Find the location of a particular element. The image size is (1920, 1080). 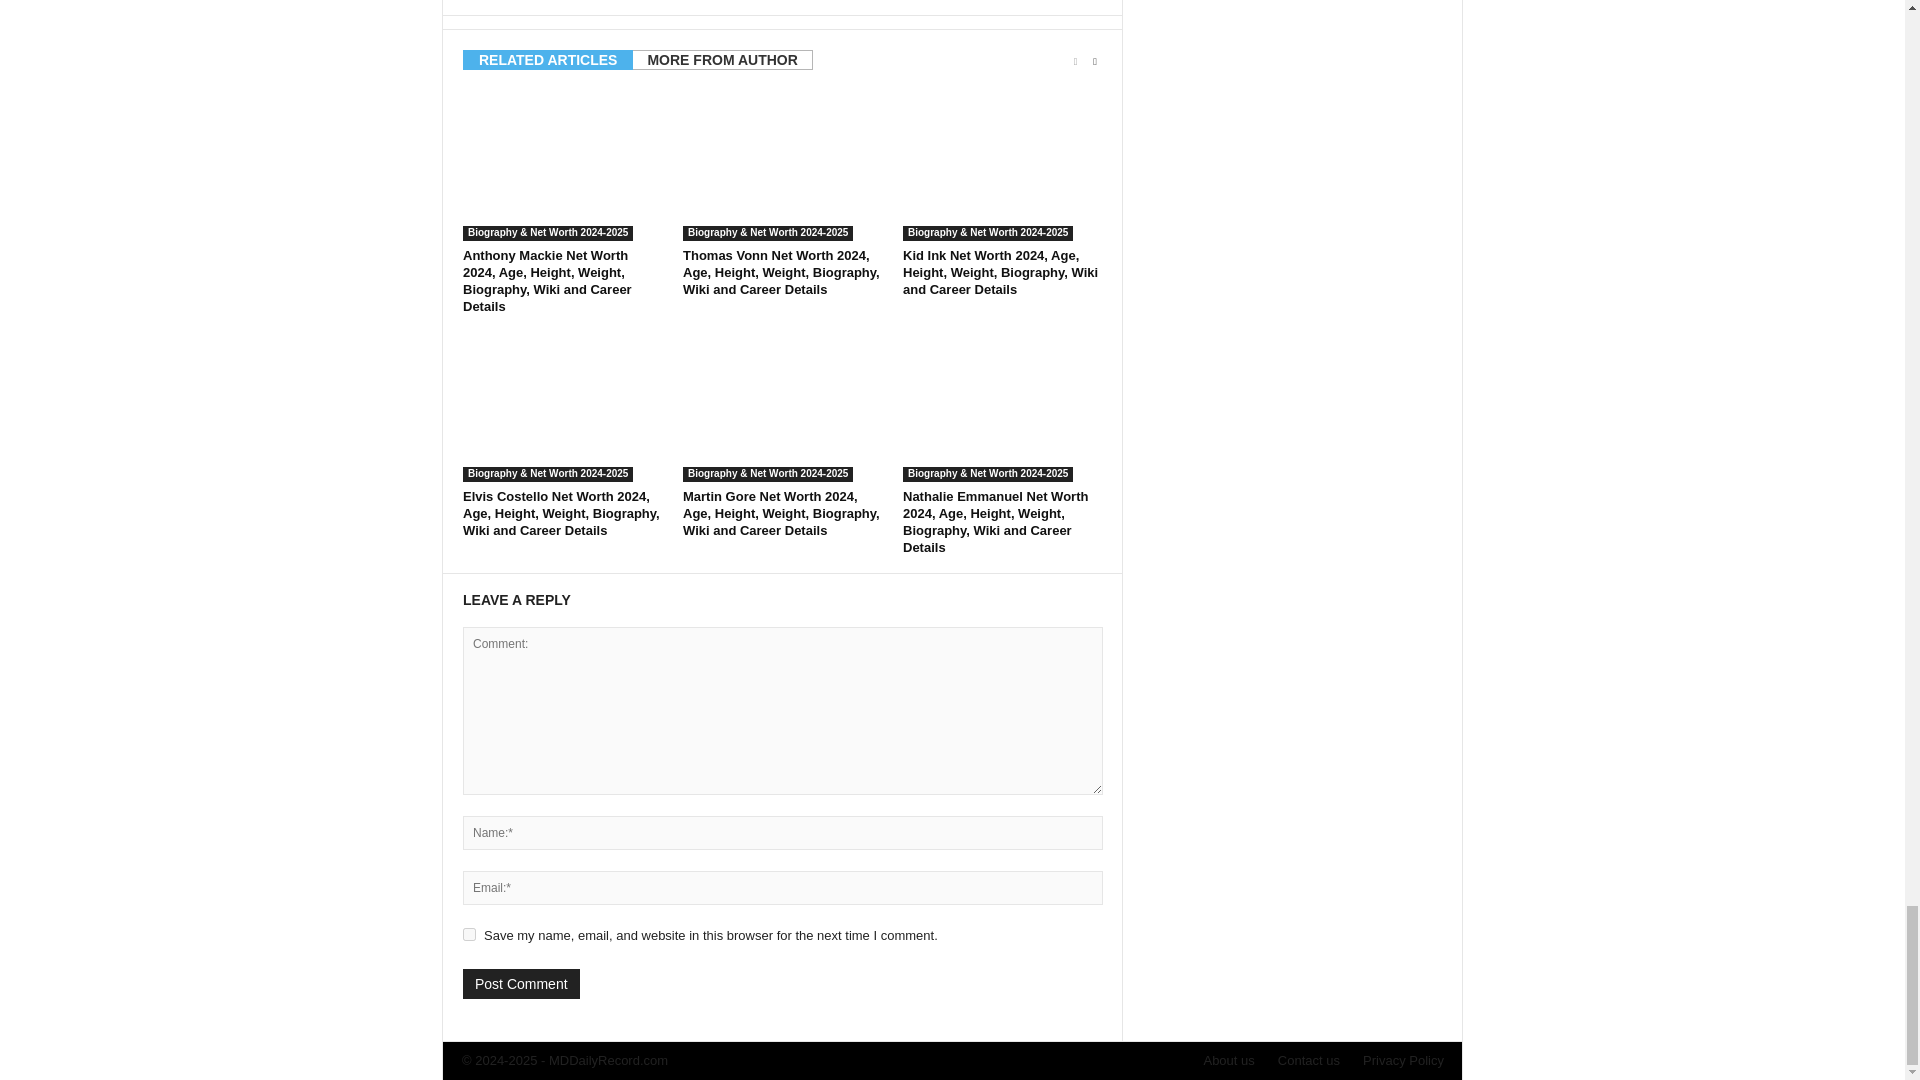

RELATED ARTICLES is located at coordinates (548, 60).